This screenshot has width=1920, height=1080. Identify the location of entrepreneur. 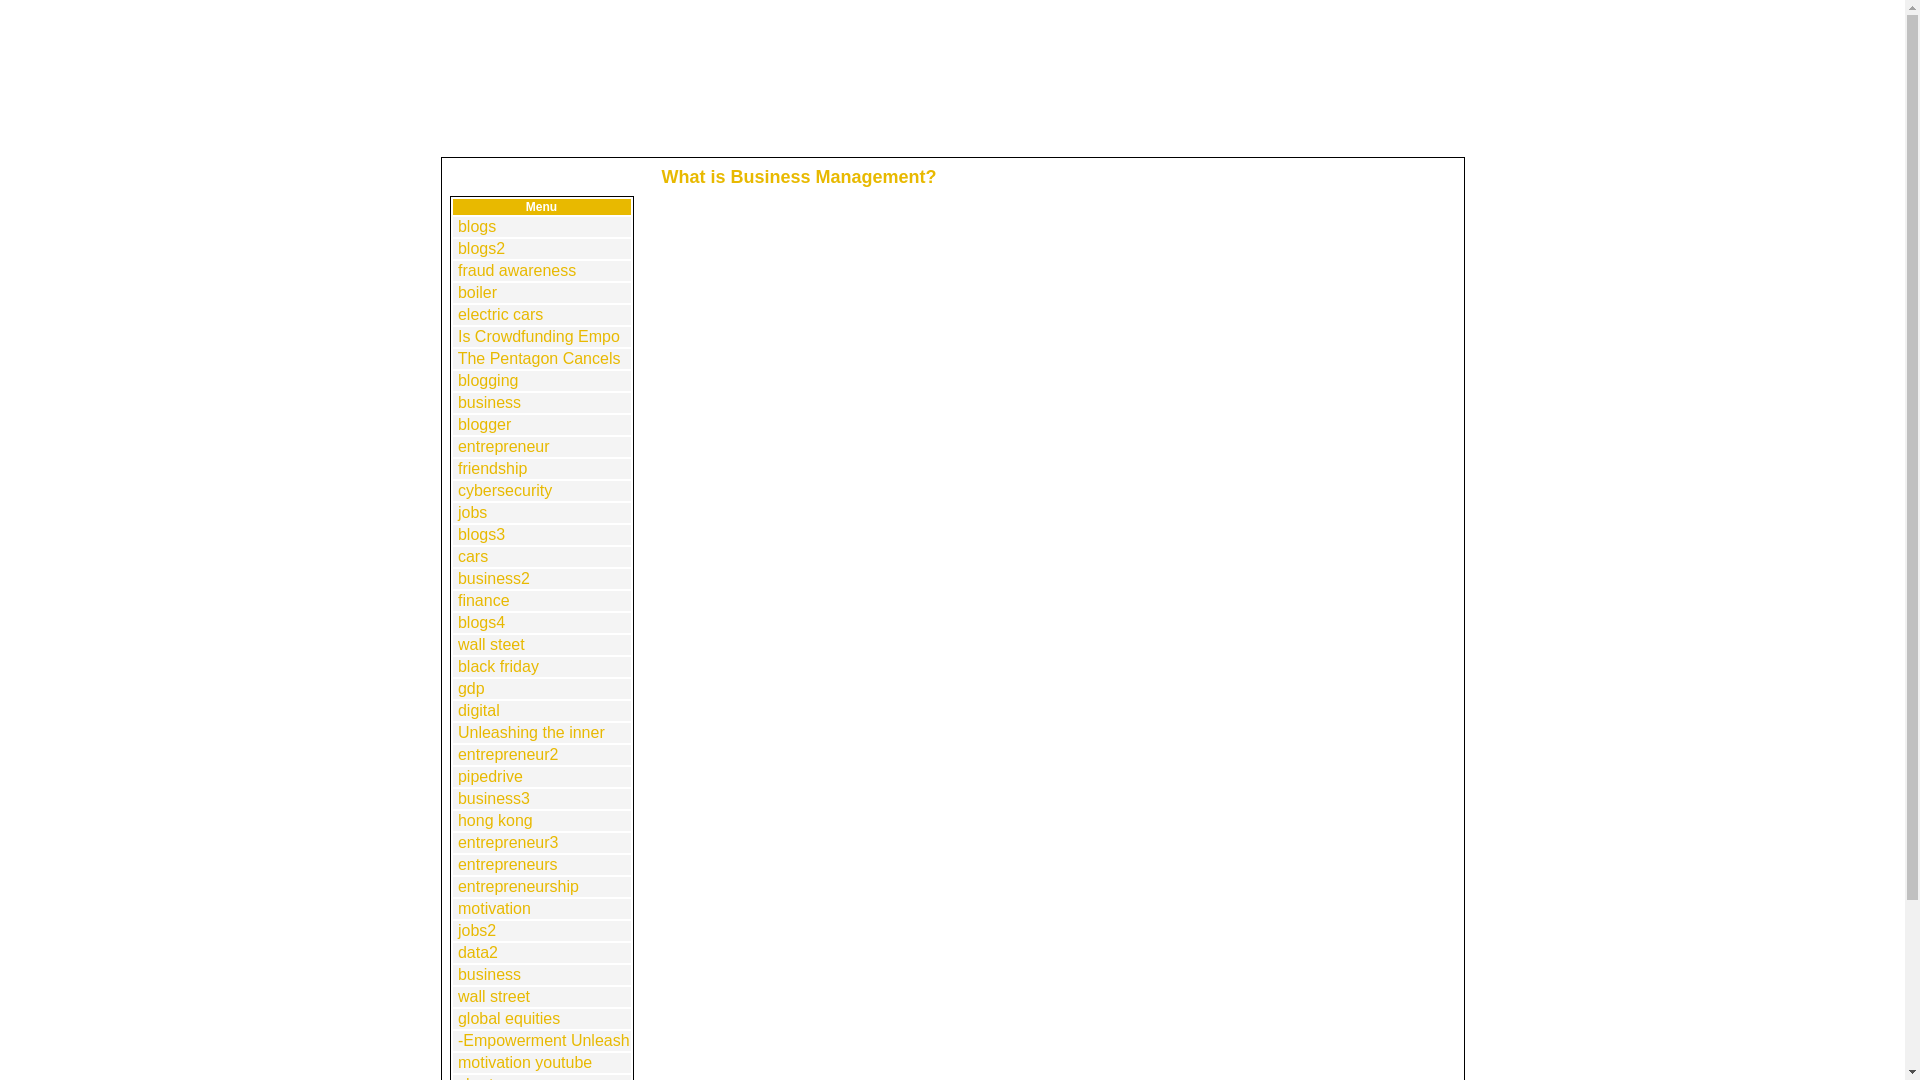
(504, 446).